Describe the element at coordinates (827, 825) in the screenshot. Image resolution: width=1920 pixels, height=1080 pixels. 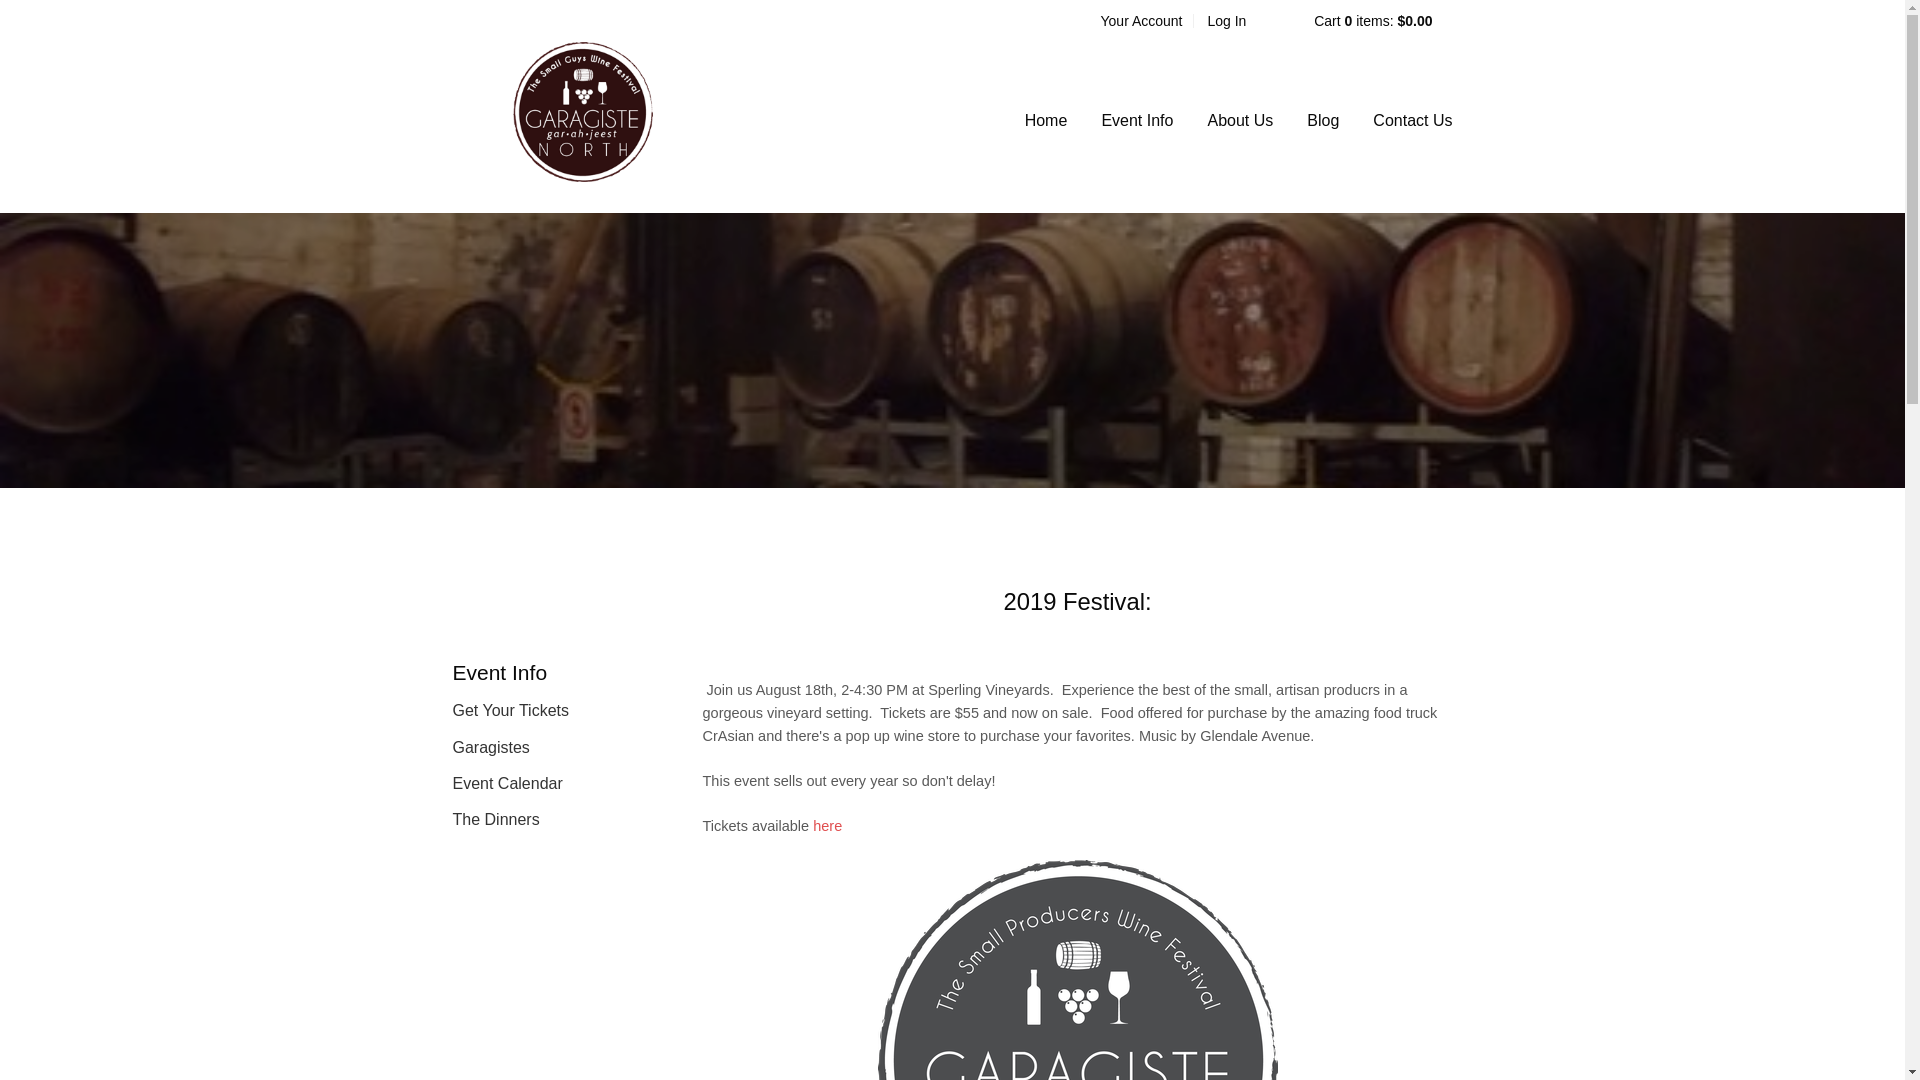
I see `here` at that location.